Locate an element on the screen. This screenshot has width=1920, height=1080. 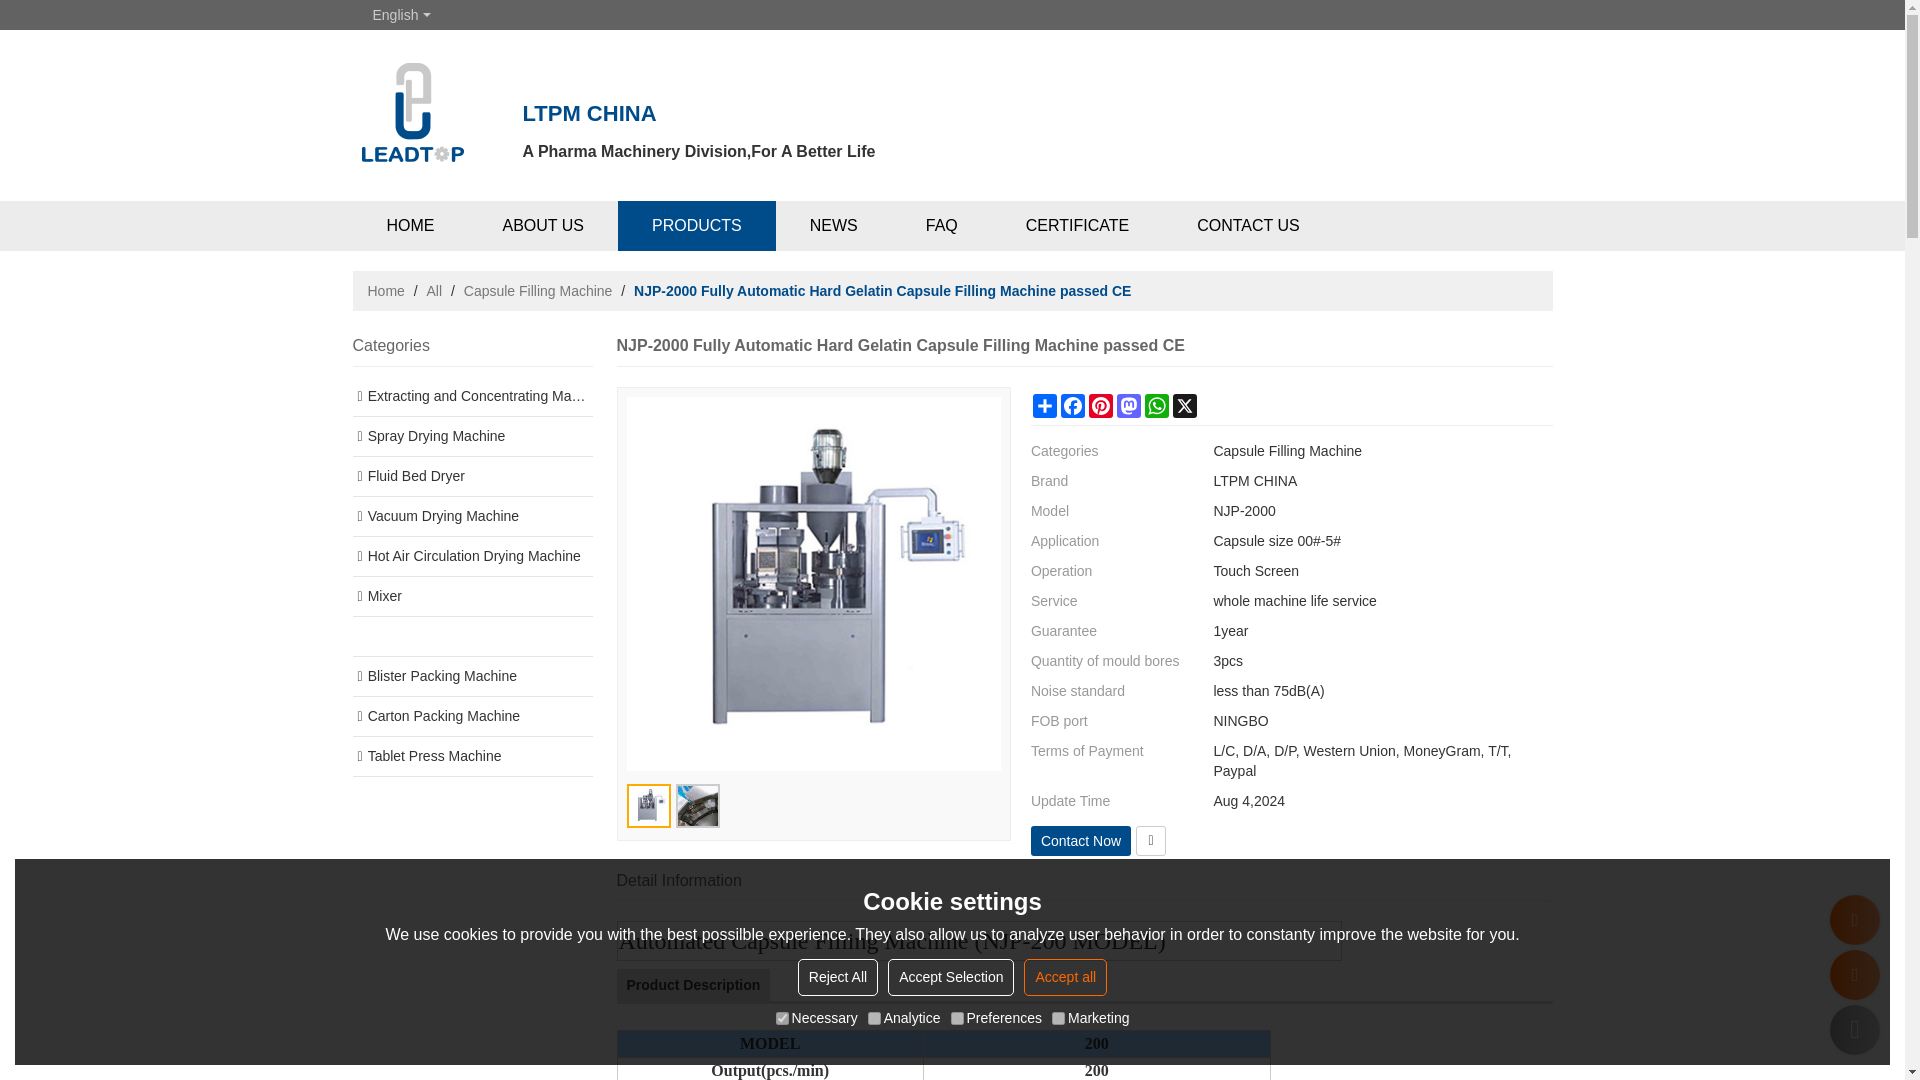
Capsule Filling Machine is located at coordinates (471, 636).